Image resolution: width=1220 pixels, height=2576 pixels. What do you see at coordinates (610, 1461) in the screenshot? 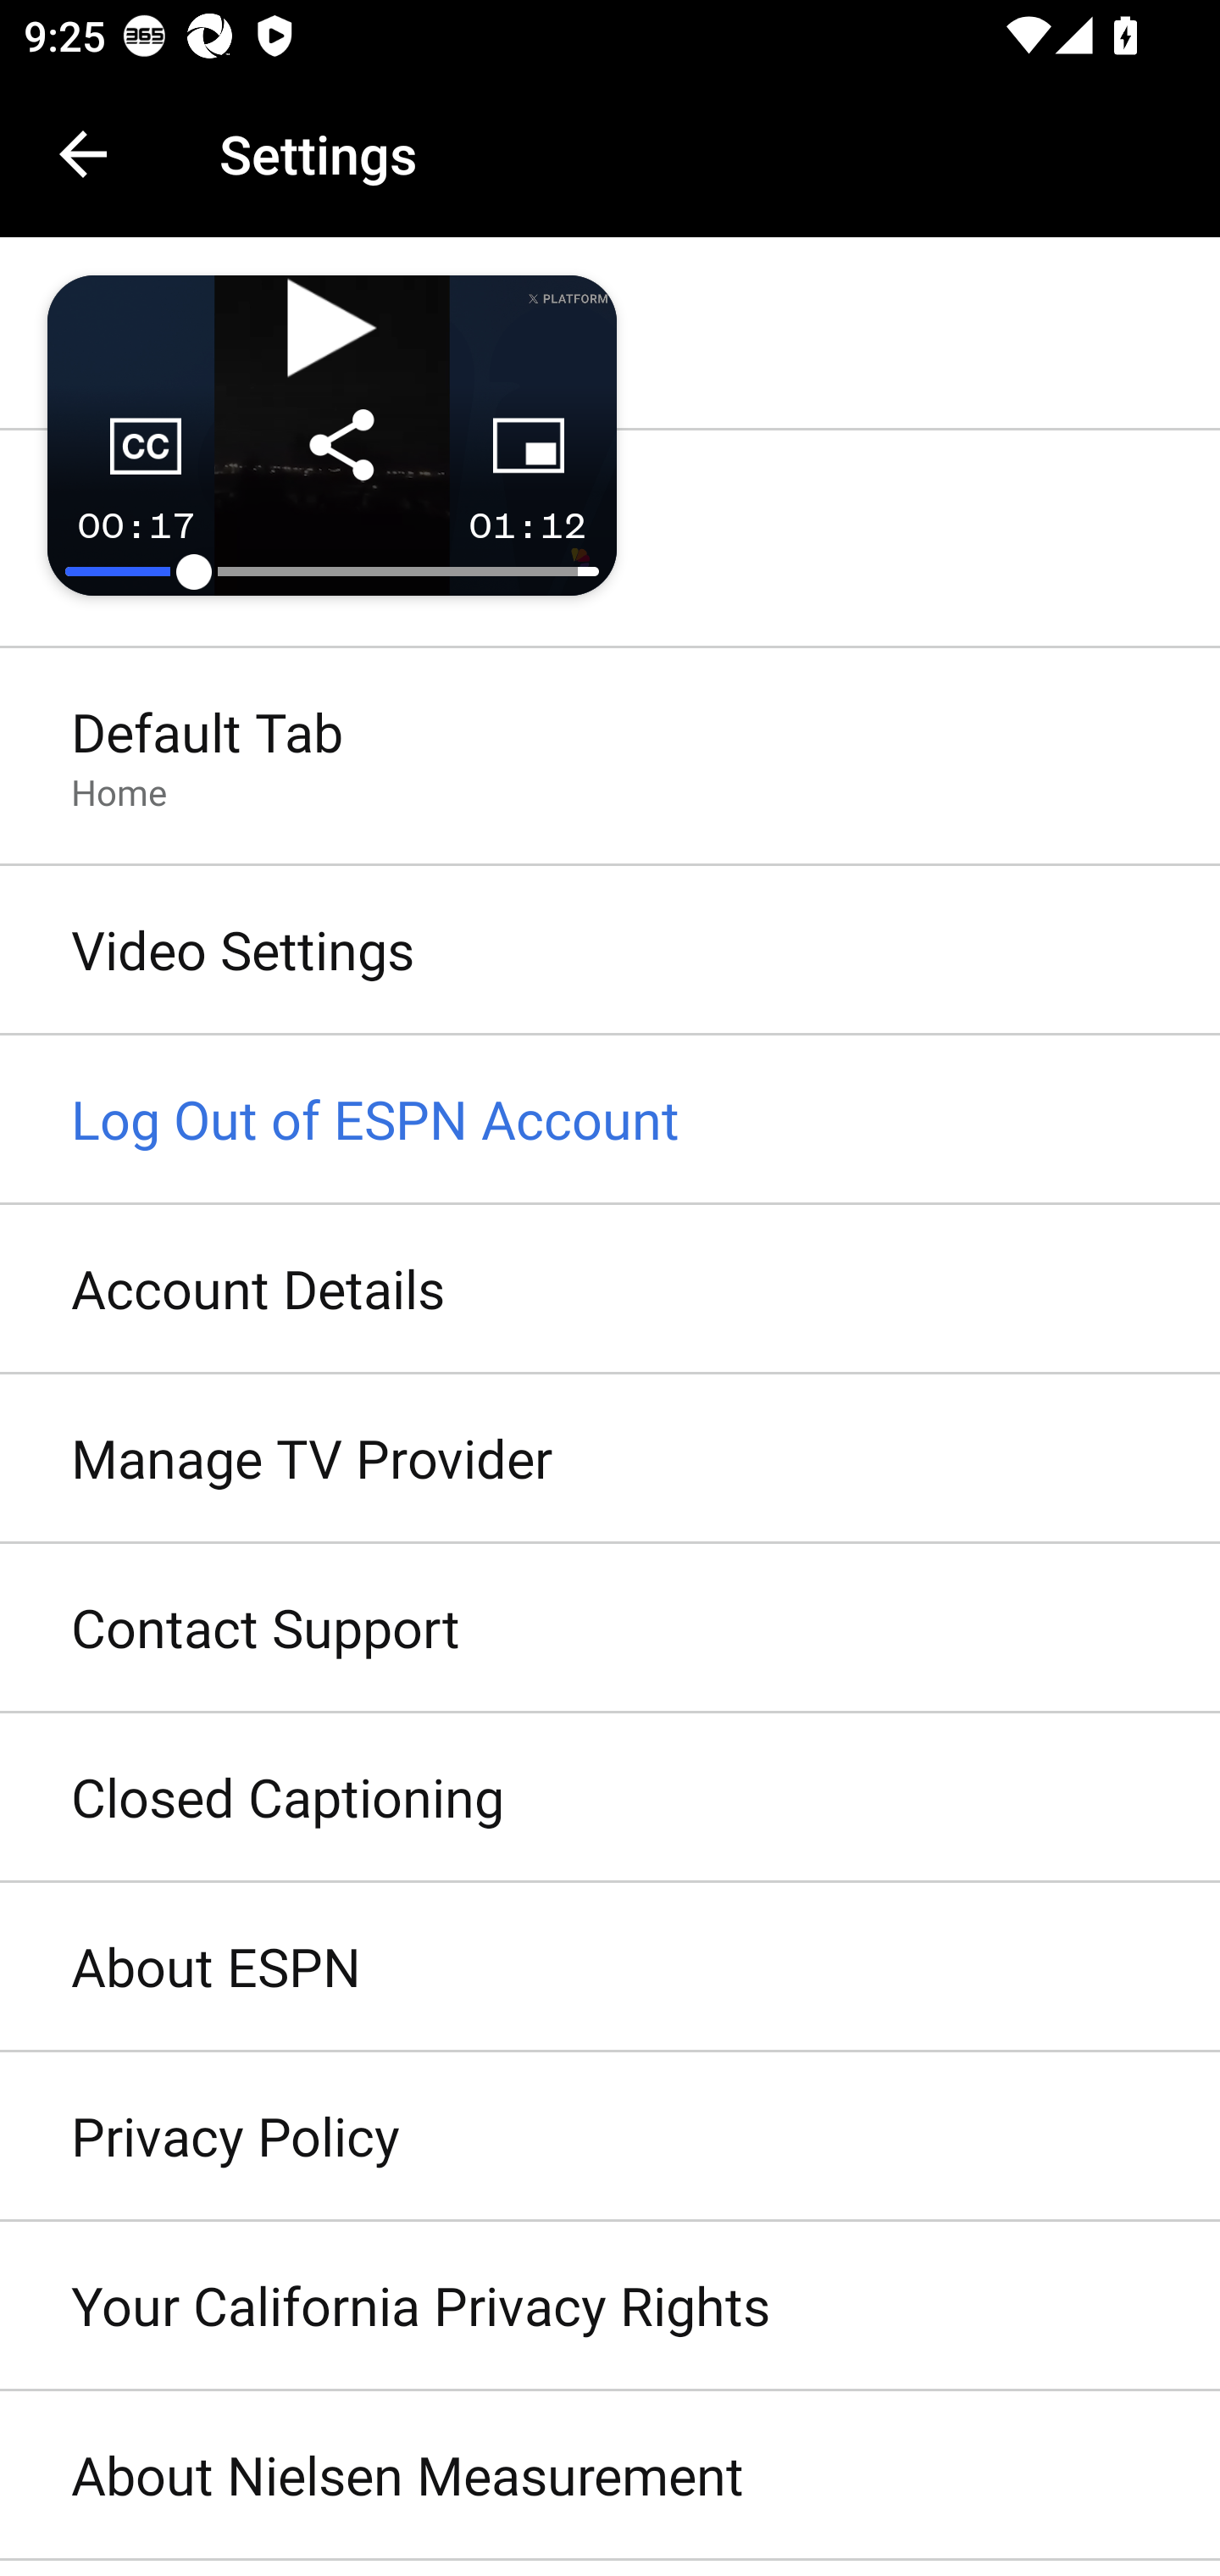
I see `Manage TV Provider` at bounding box center [610, 1461].